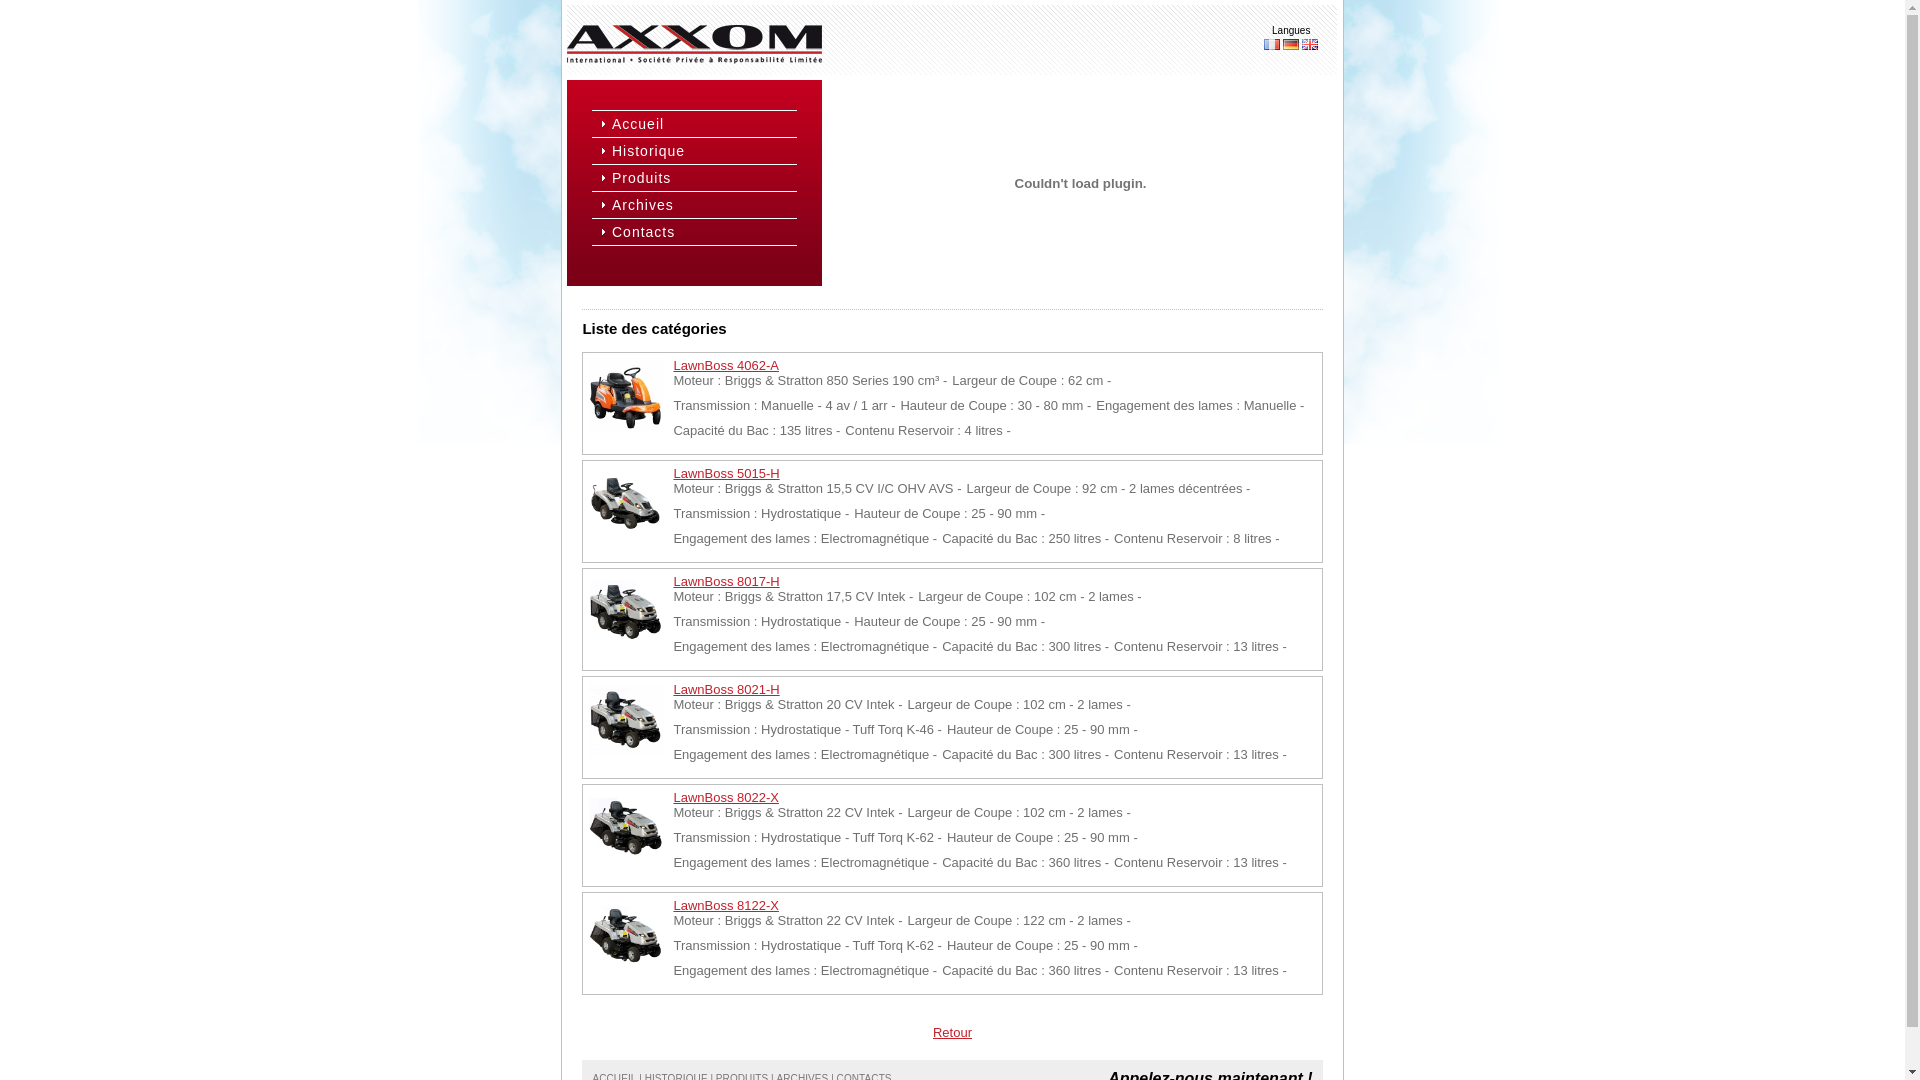  I want to click on LawnBoss 8122-X, so click(726, 906).